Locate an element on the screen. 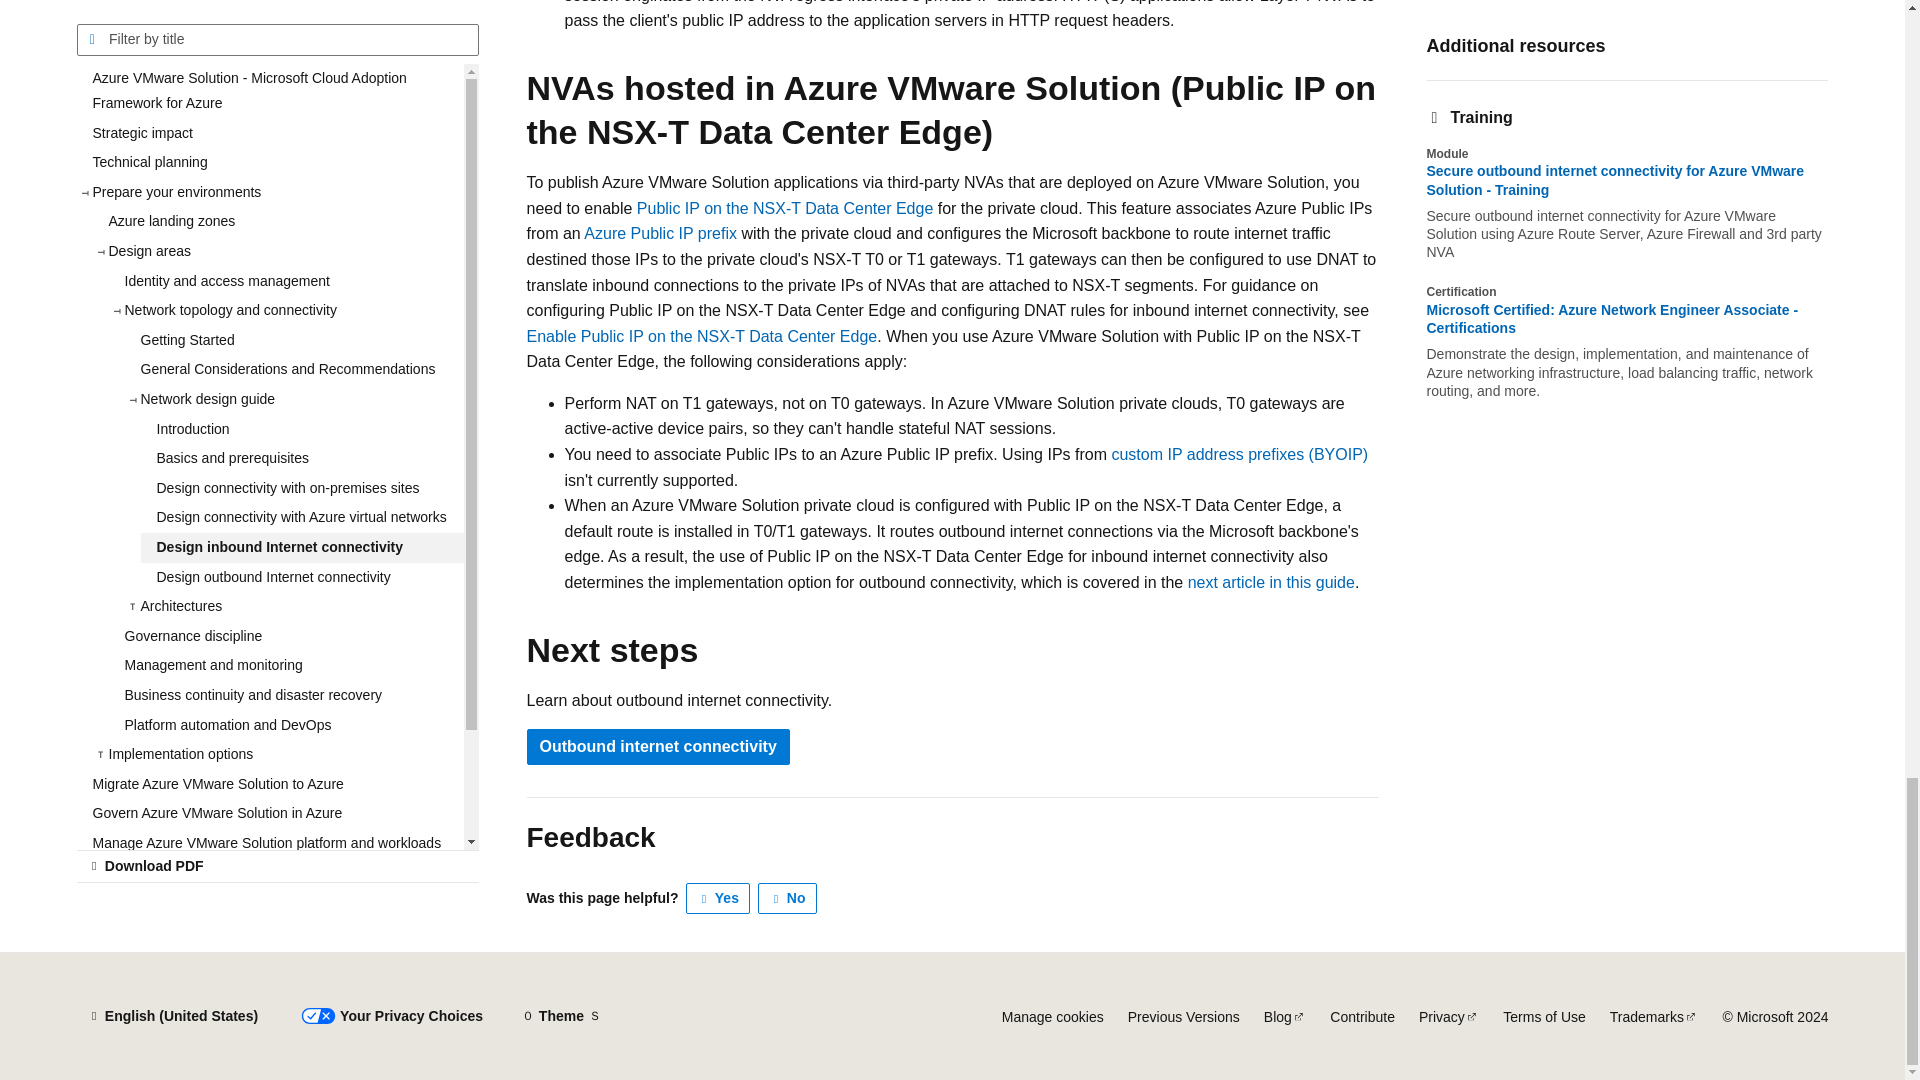  Theme is located at coordinates (561, 1016).